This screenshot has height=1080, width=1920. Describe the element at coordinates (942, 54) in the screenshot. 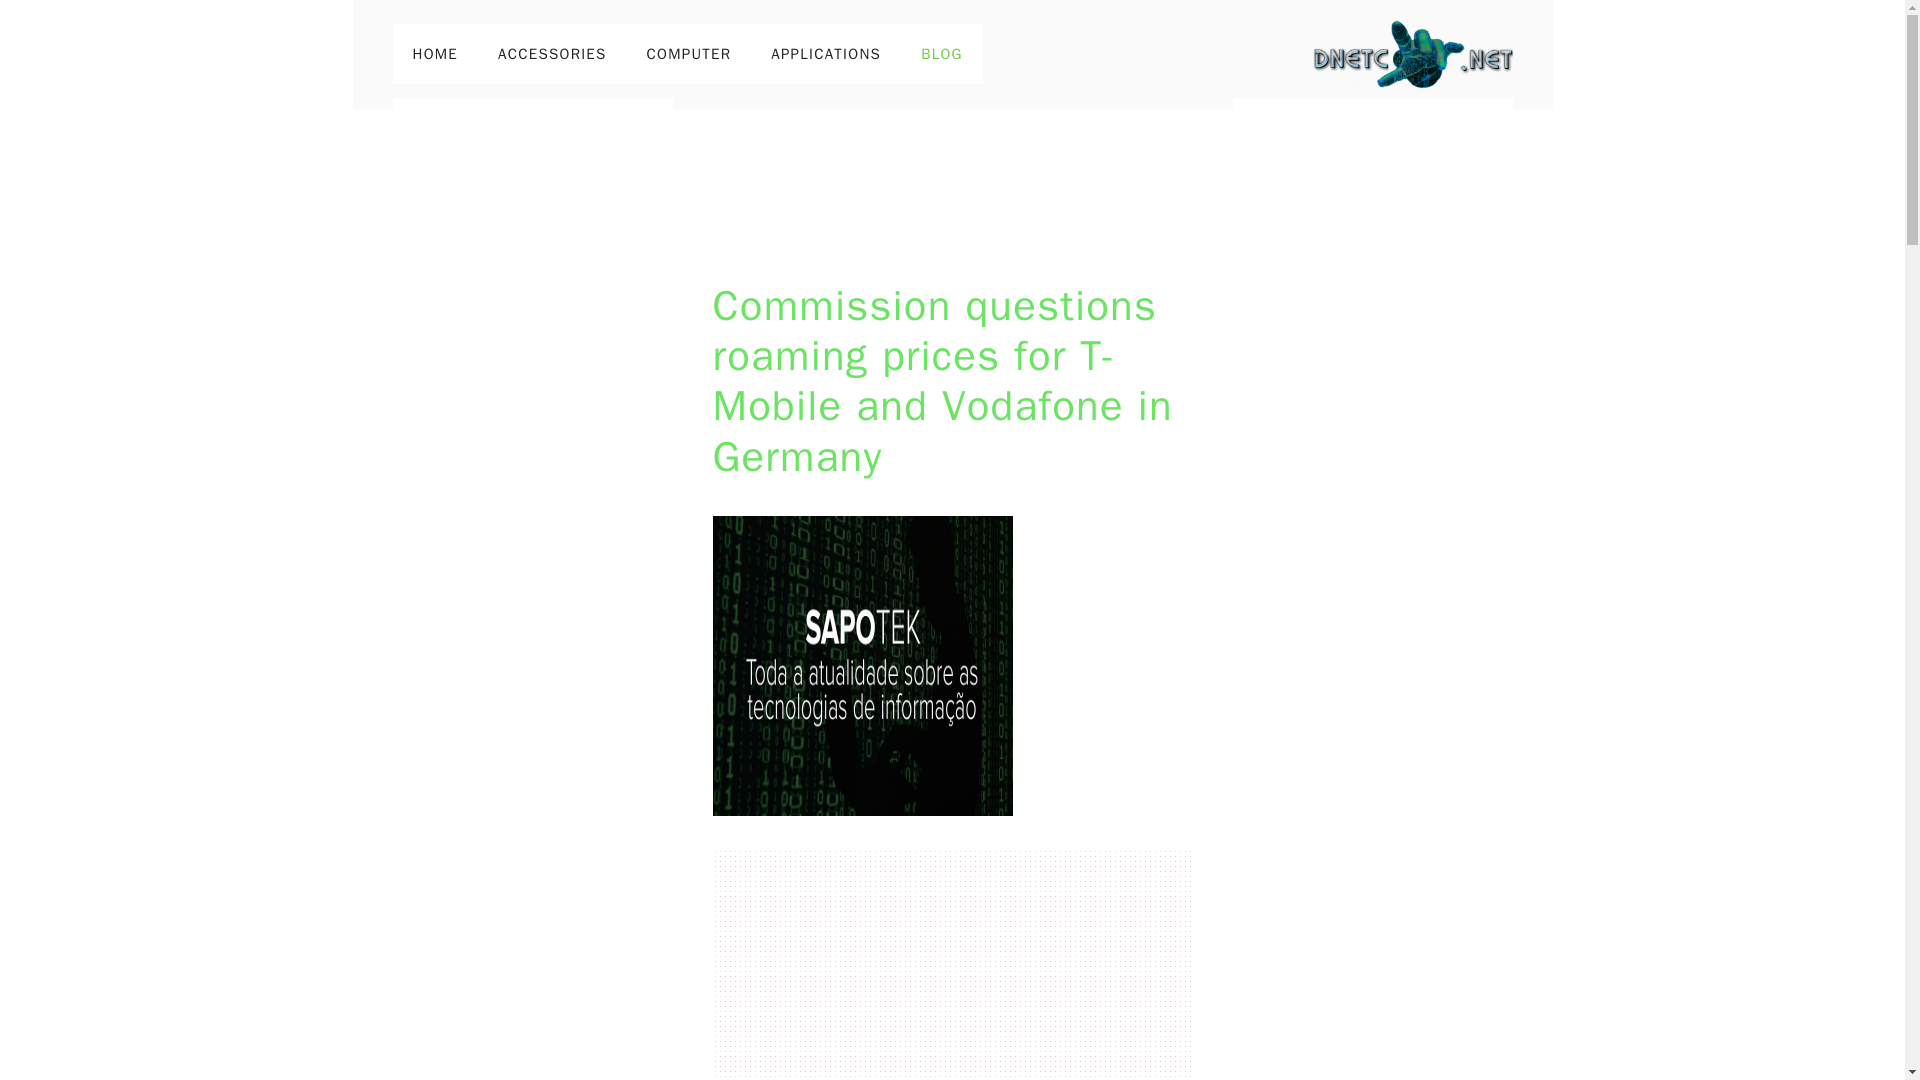

I see `BLOG` at that location.